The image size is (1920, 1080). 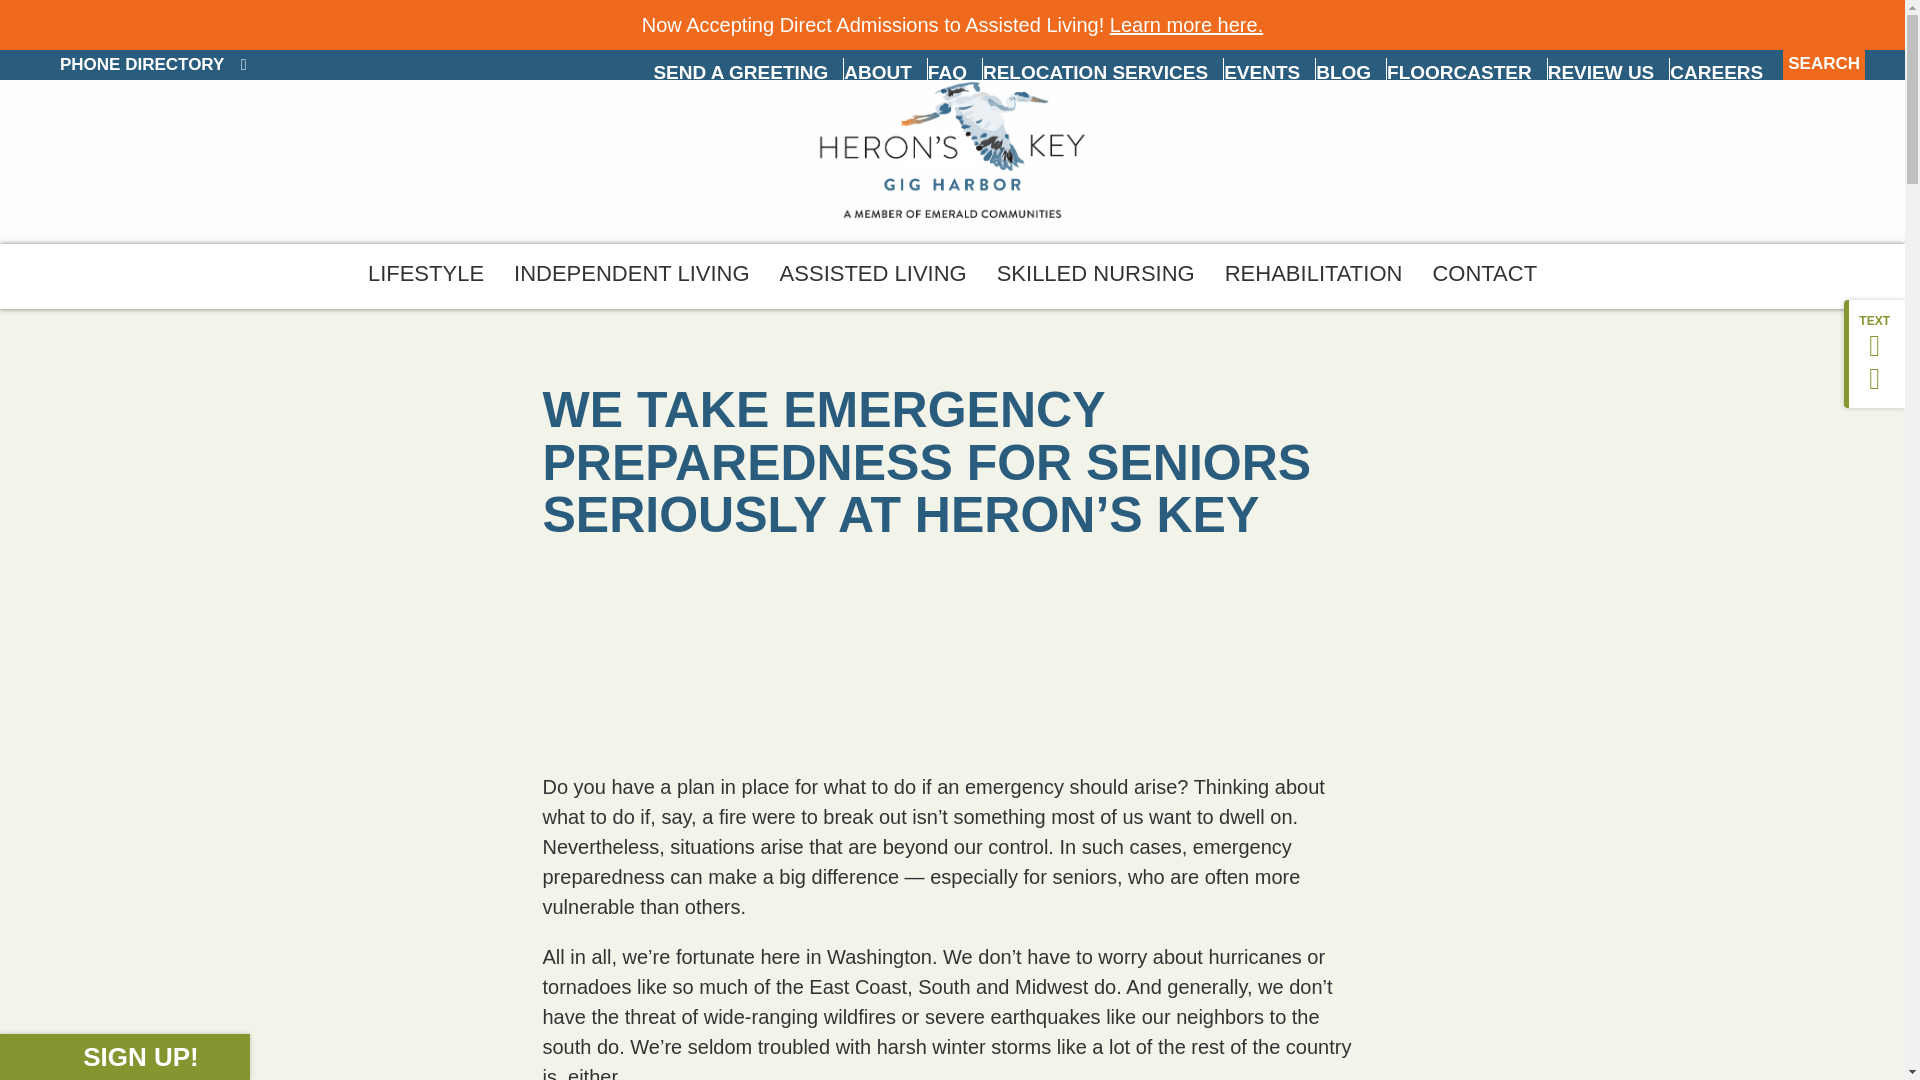 What do you see at coordinates (1269, 72) in the screenshot?
I see `EVENTS` at bounding box center [1269, 72].